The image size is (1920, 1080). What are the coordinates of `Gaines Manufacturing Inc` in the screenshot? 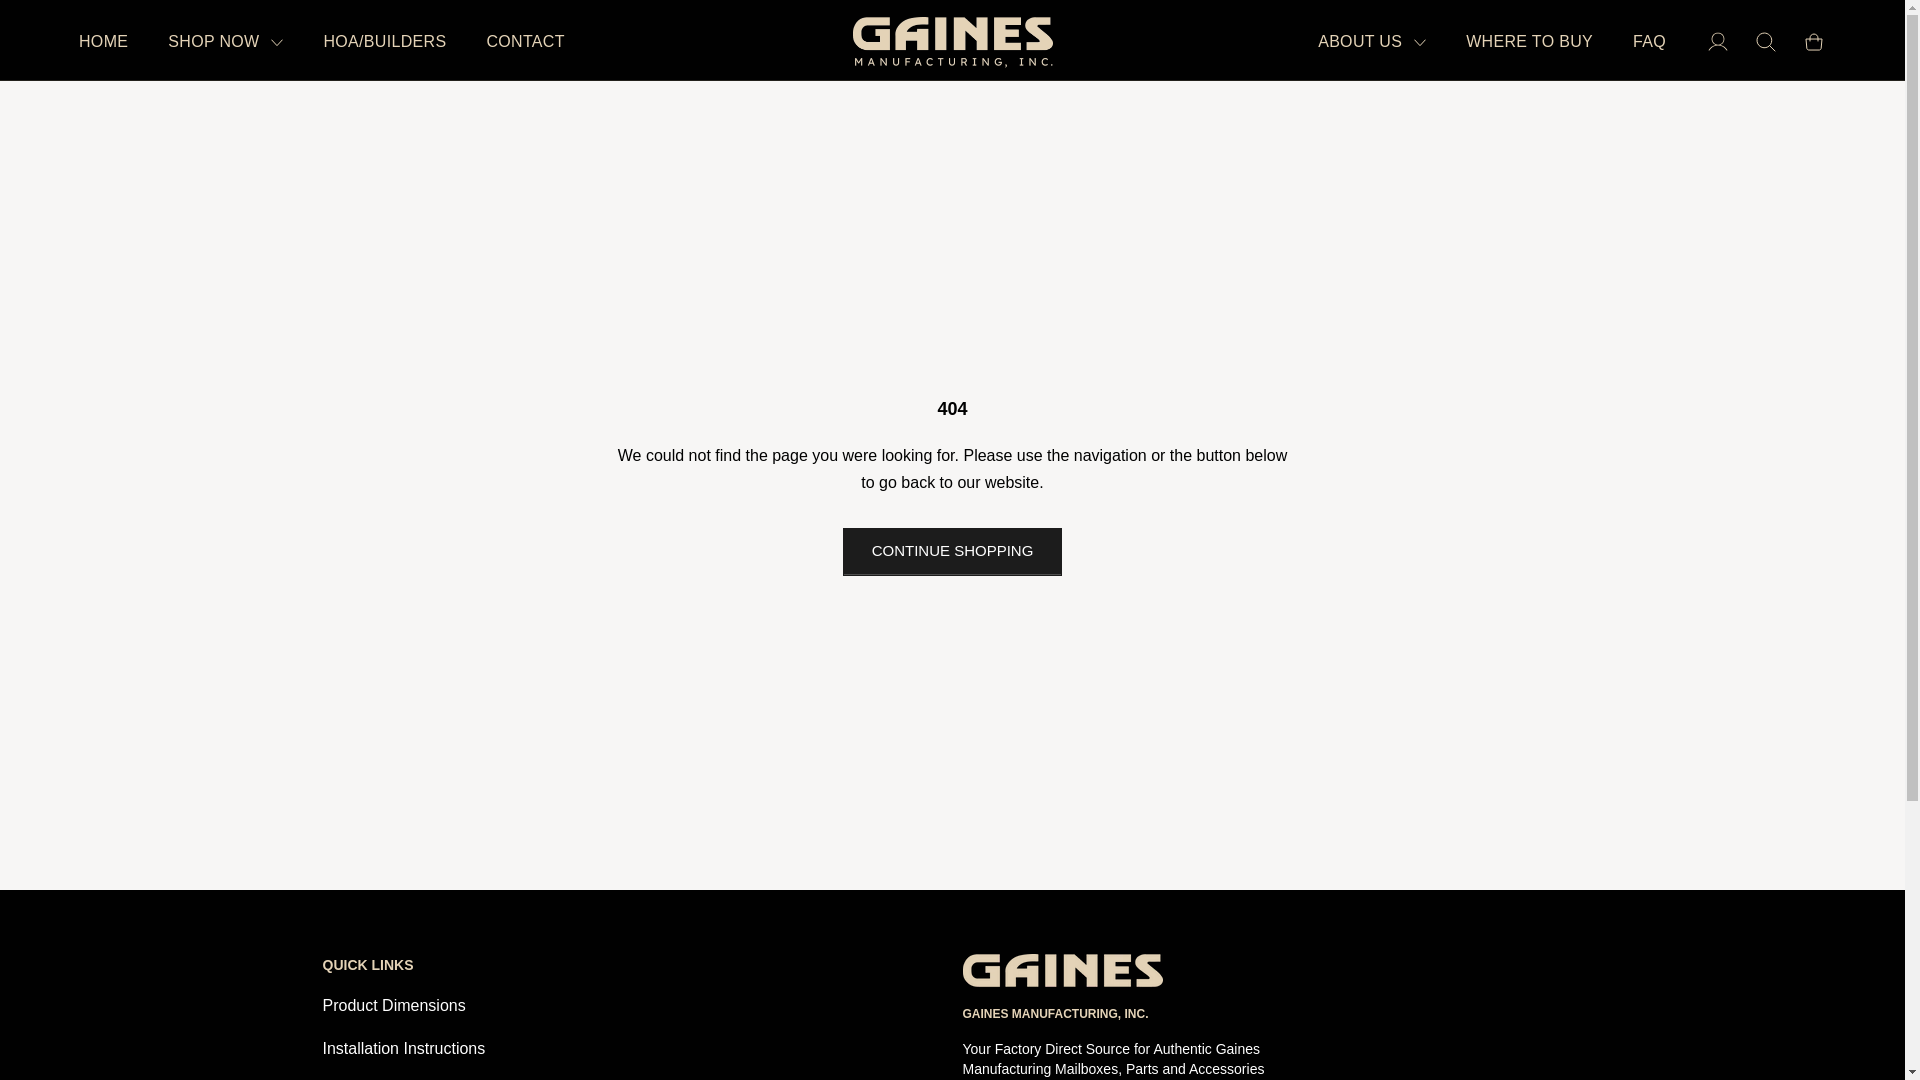 It's located at (952, 42).